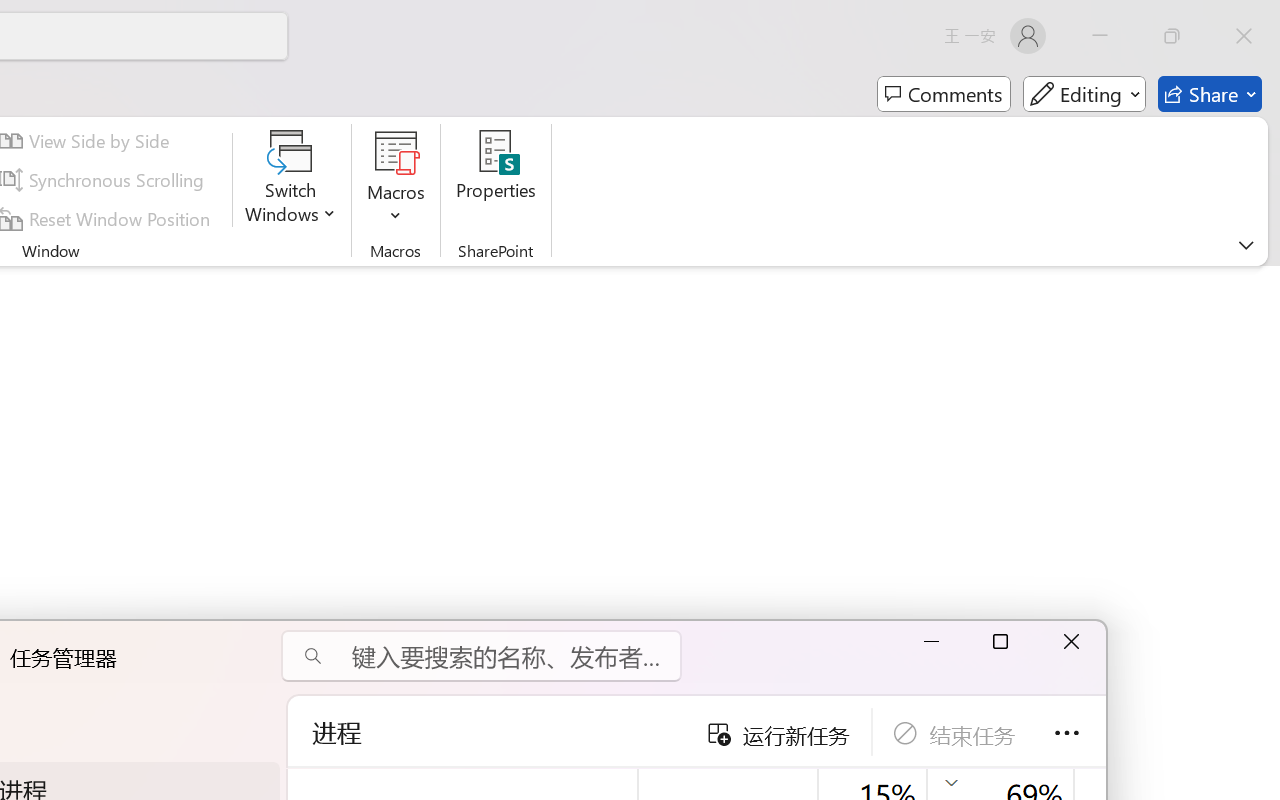 This screenshot has width=1280, height=800. What do you see at coordinates (396, 152) in the screenshot?
I see `View Macros` at bounding box center [396, 152].